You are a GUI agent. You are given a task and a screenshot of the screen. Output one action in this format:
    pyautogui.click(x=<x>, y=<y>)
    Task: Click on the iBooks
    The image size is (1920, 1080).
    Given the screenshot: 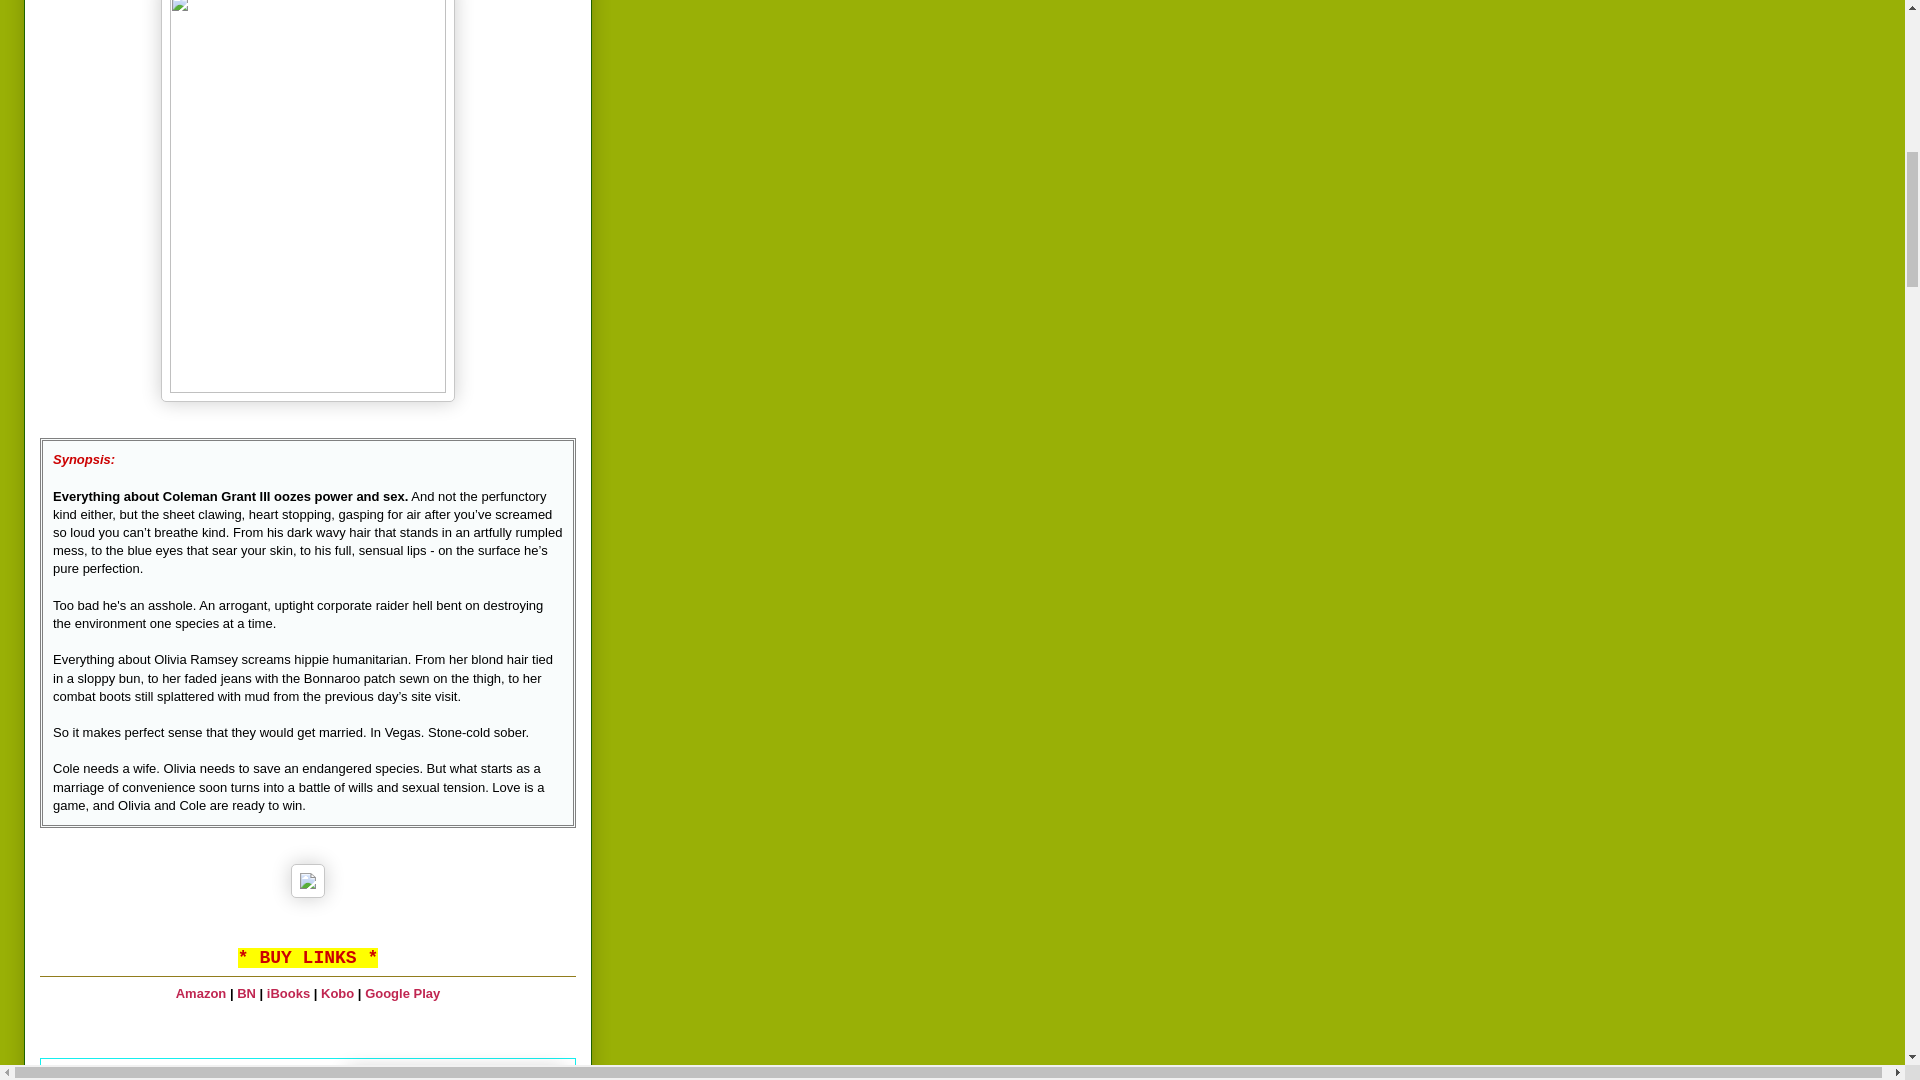 What is the action you would take?
    pyautogui.click(x=288, y=994)
    